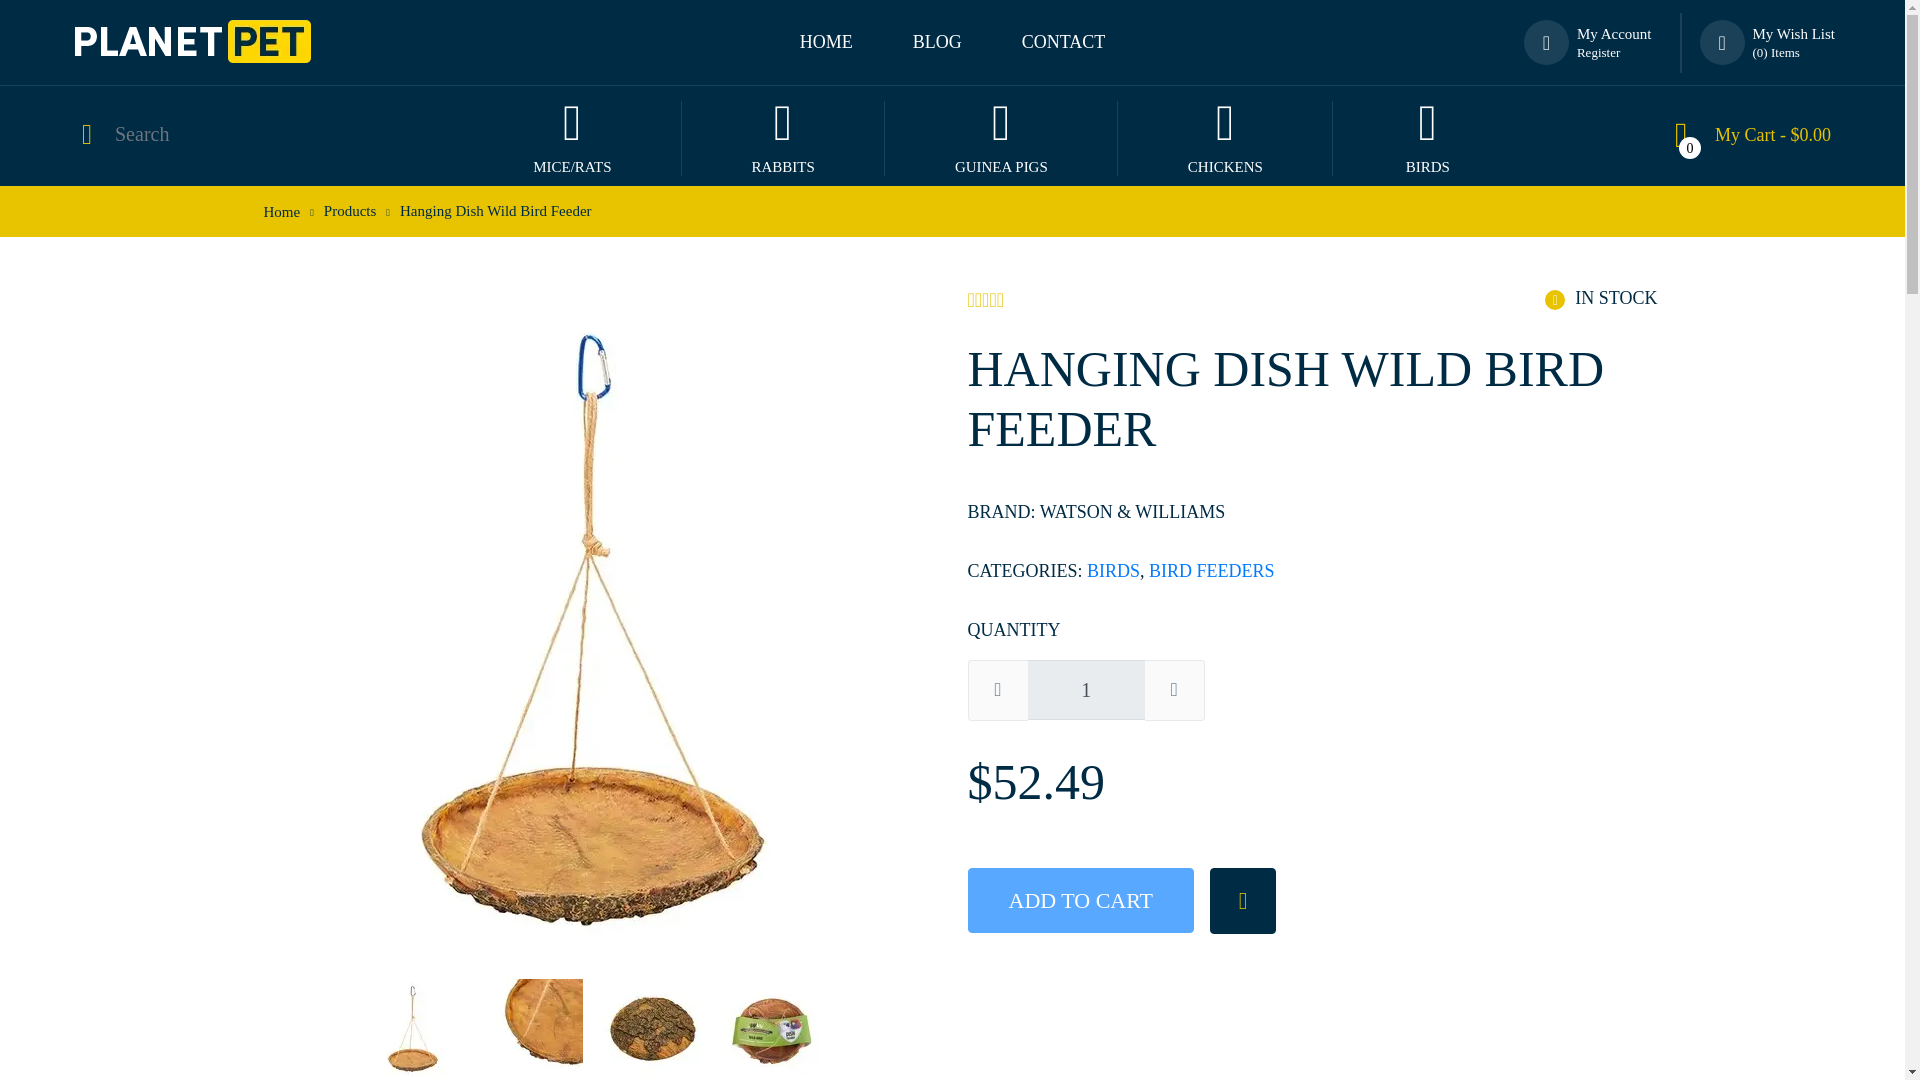 The image size is (1920, 1080). What do you see at coordinates (1794, 34) in the screenshot?
I see `My Wish List` at bounding box center [1794, 34].